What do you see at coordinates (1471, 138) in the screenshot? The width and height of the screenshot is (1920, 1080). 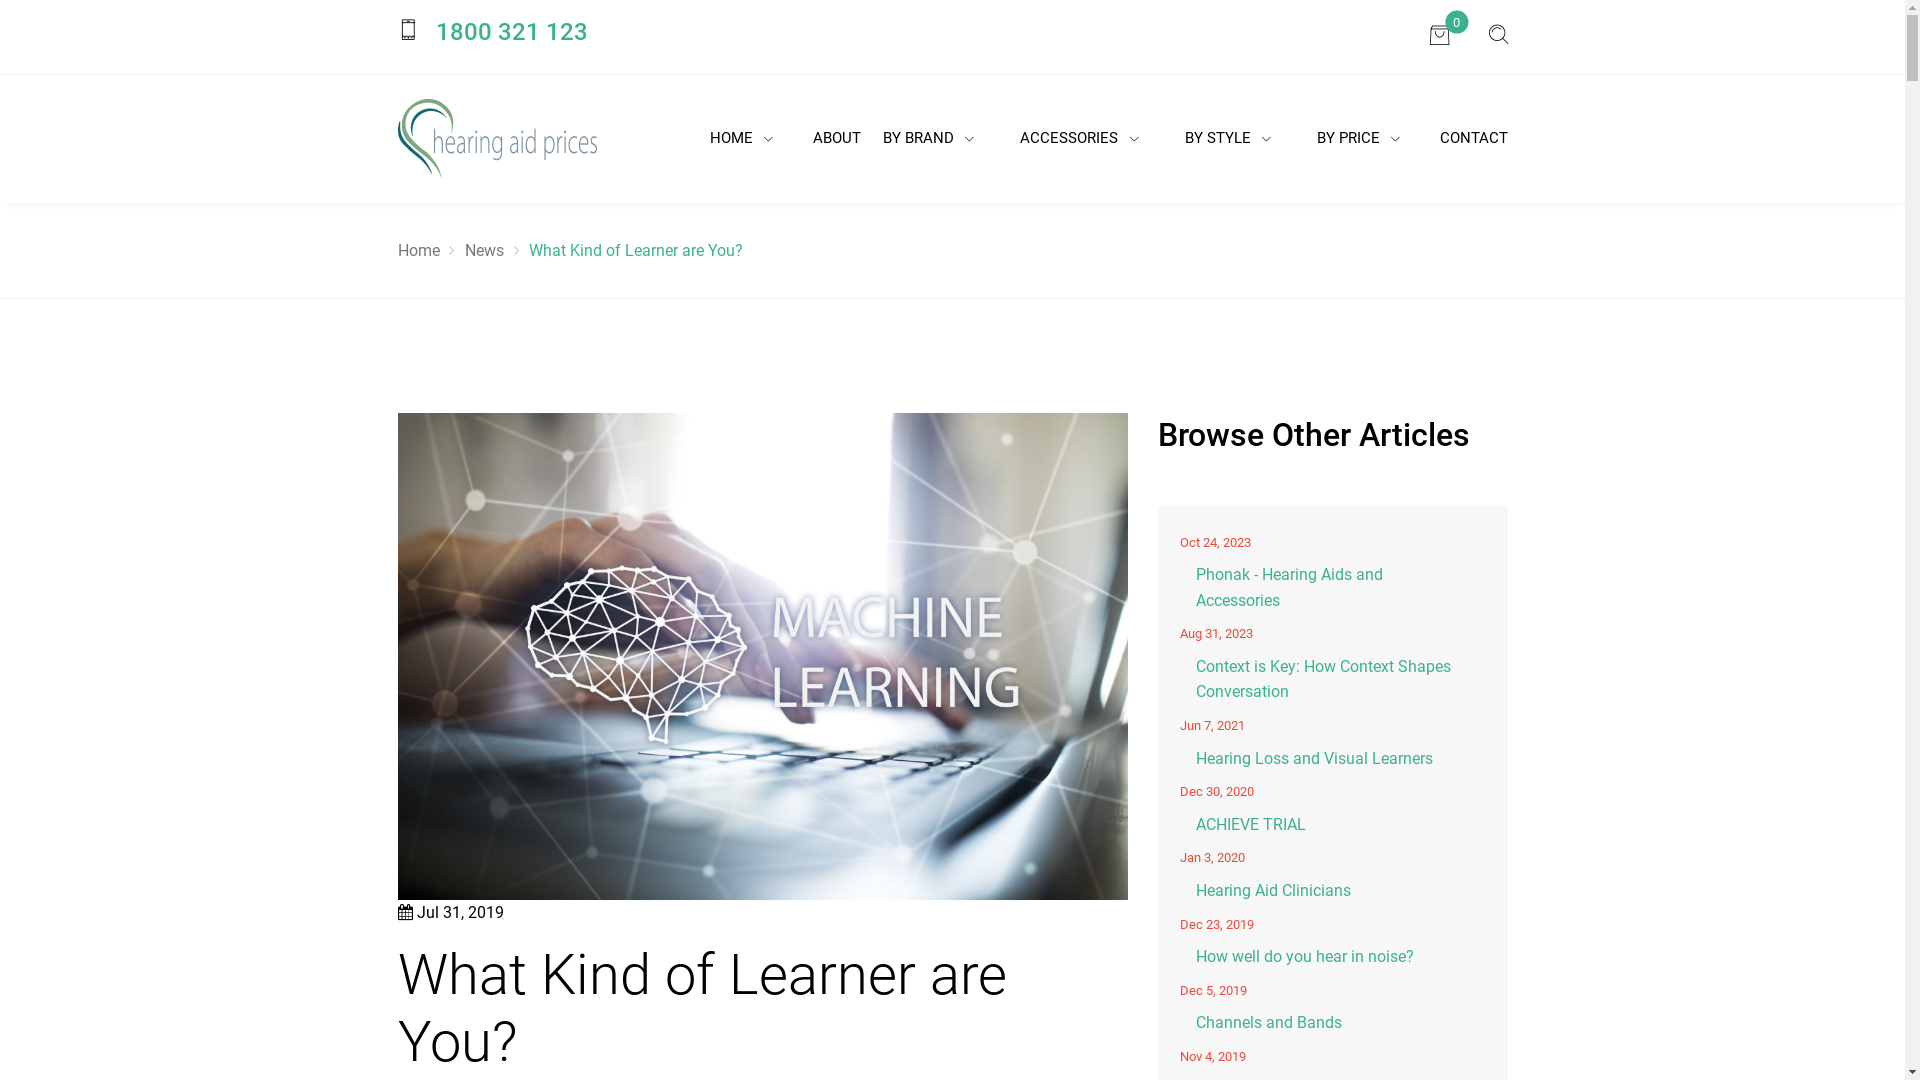 I see `CONTACT` at bounding box center [1471, 138].